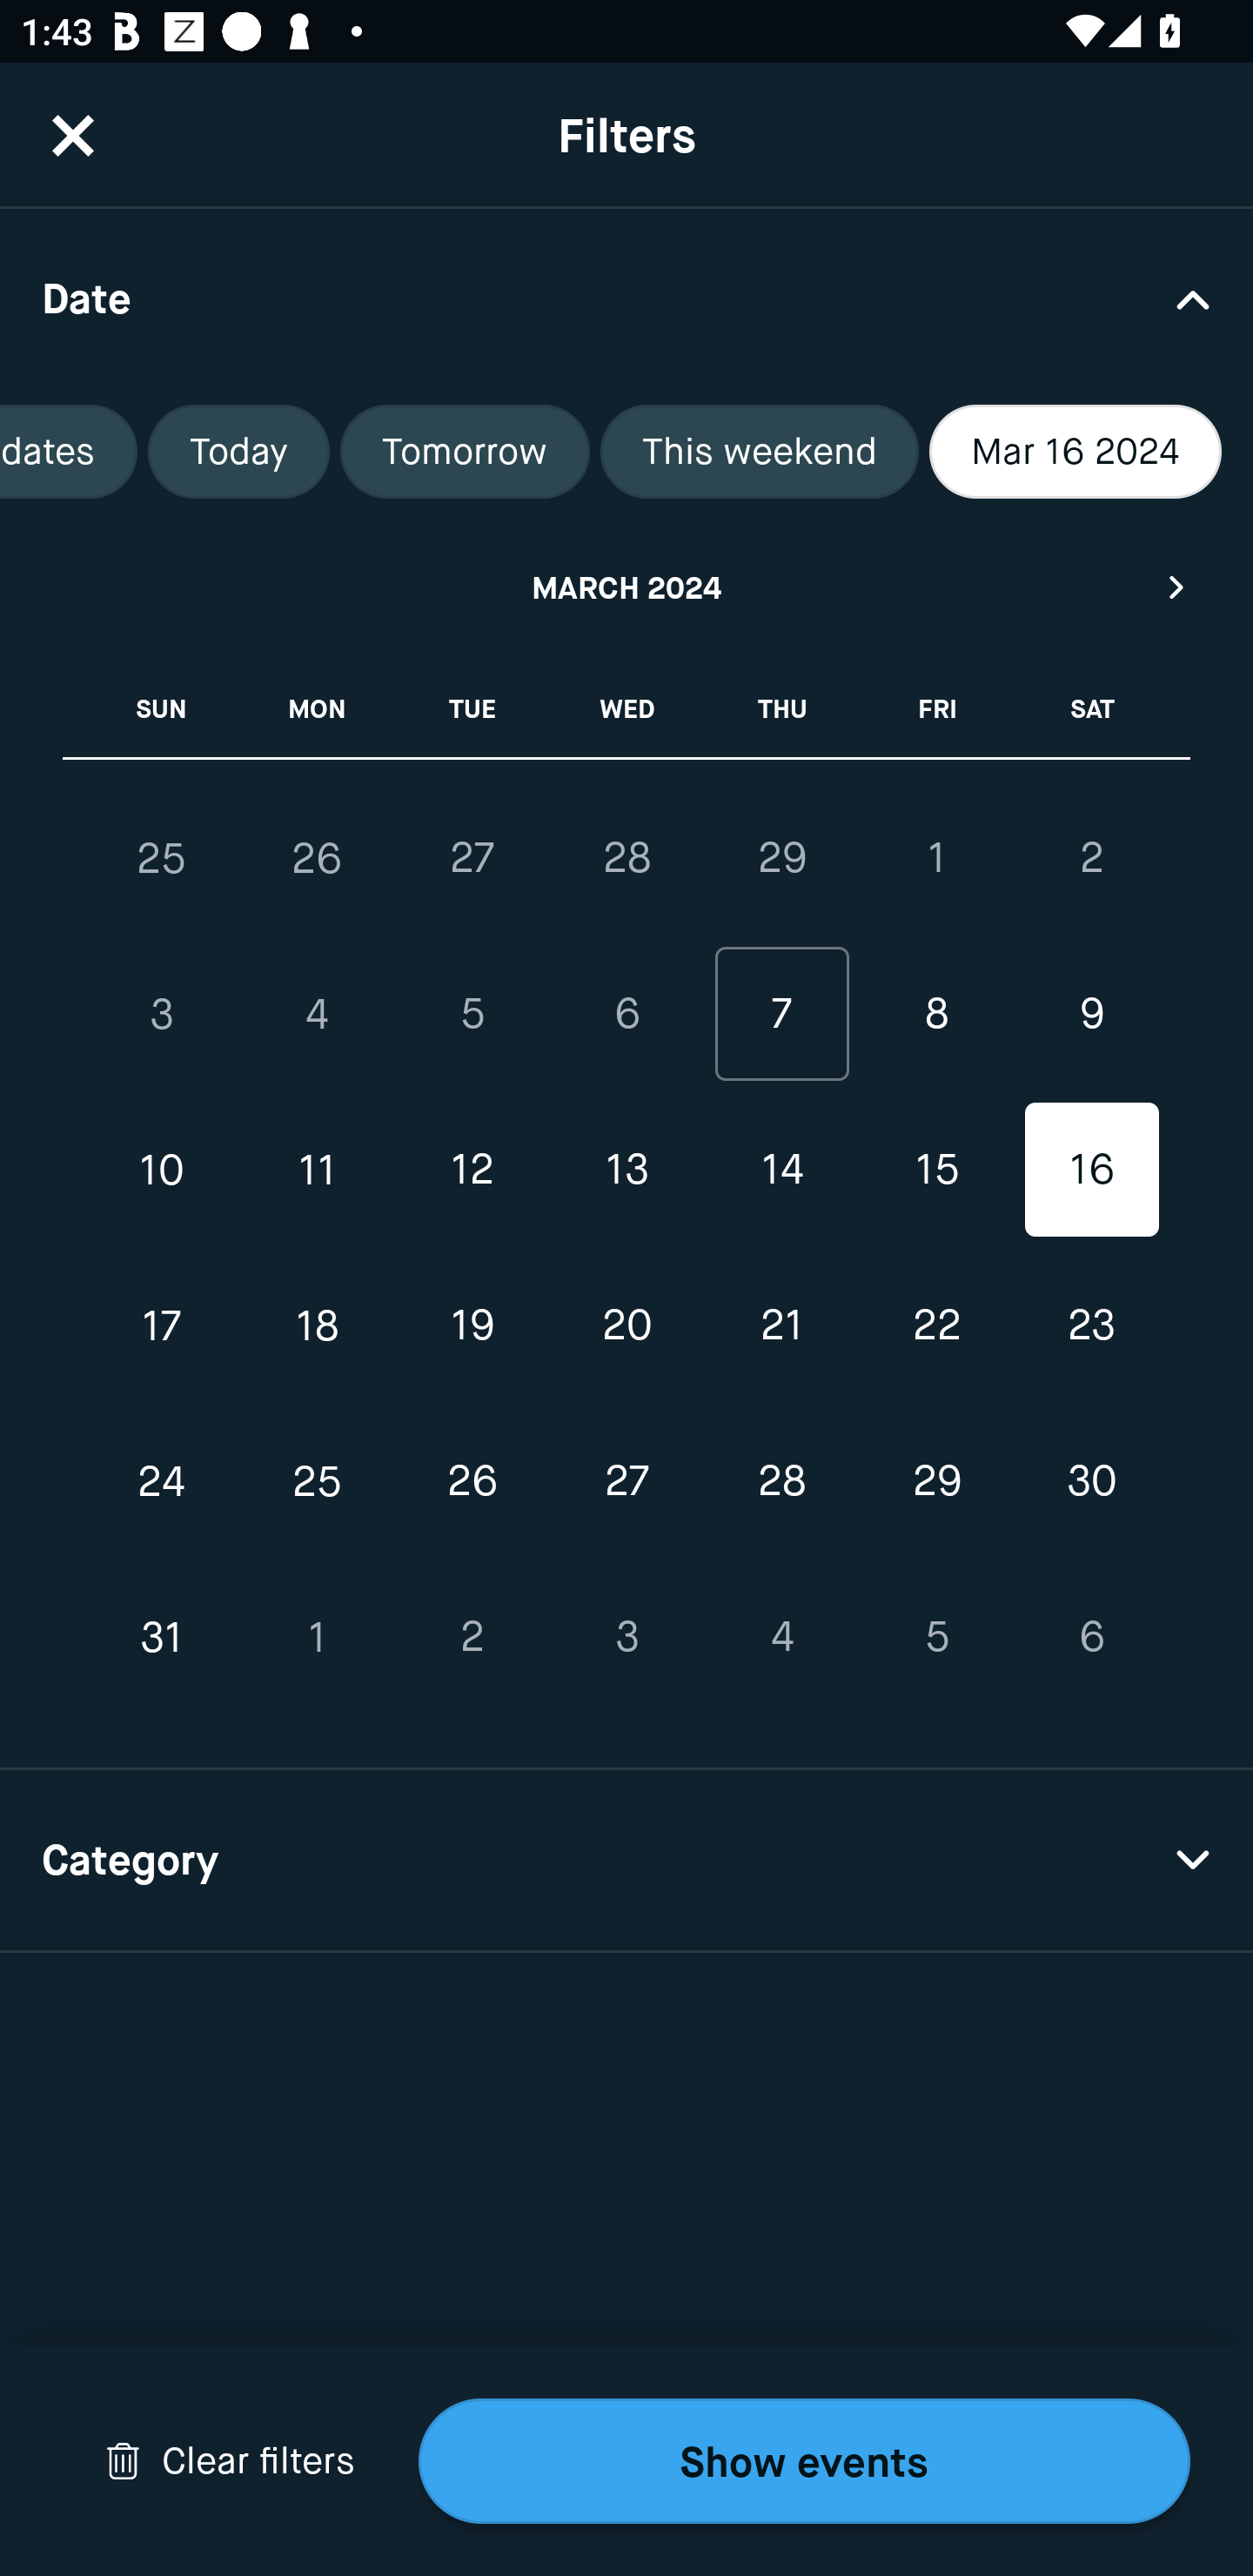 The width and height of the screenshot is (1253, 2576). What do you see at coordinates (936, 1481) in the screenshot?
I see `29` at bounding box center [936, 1481].